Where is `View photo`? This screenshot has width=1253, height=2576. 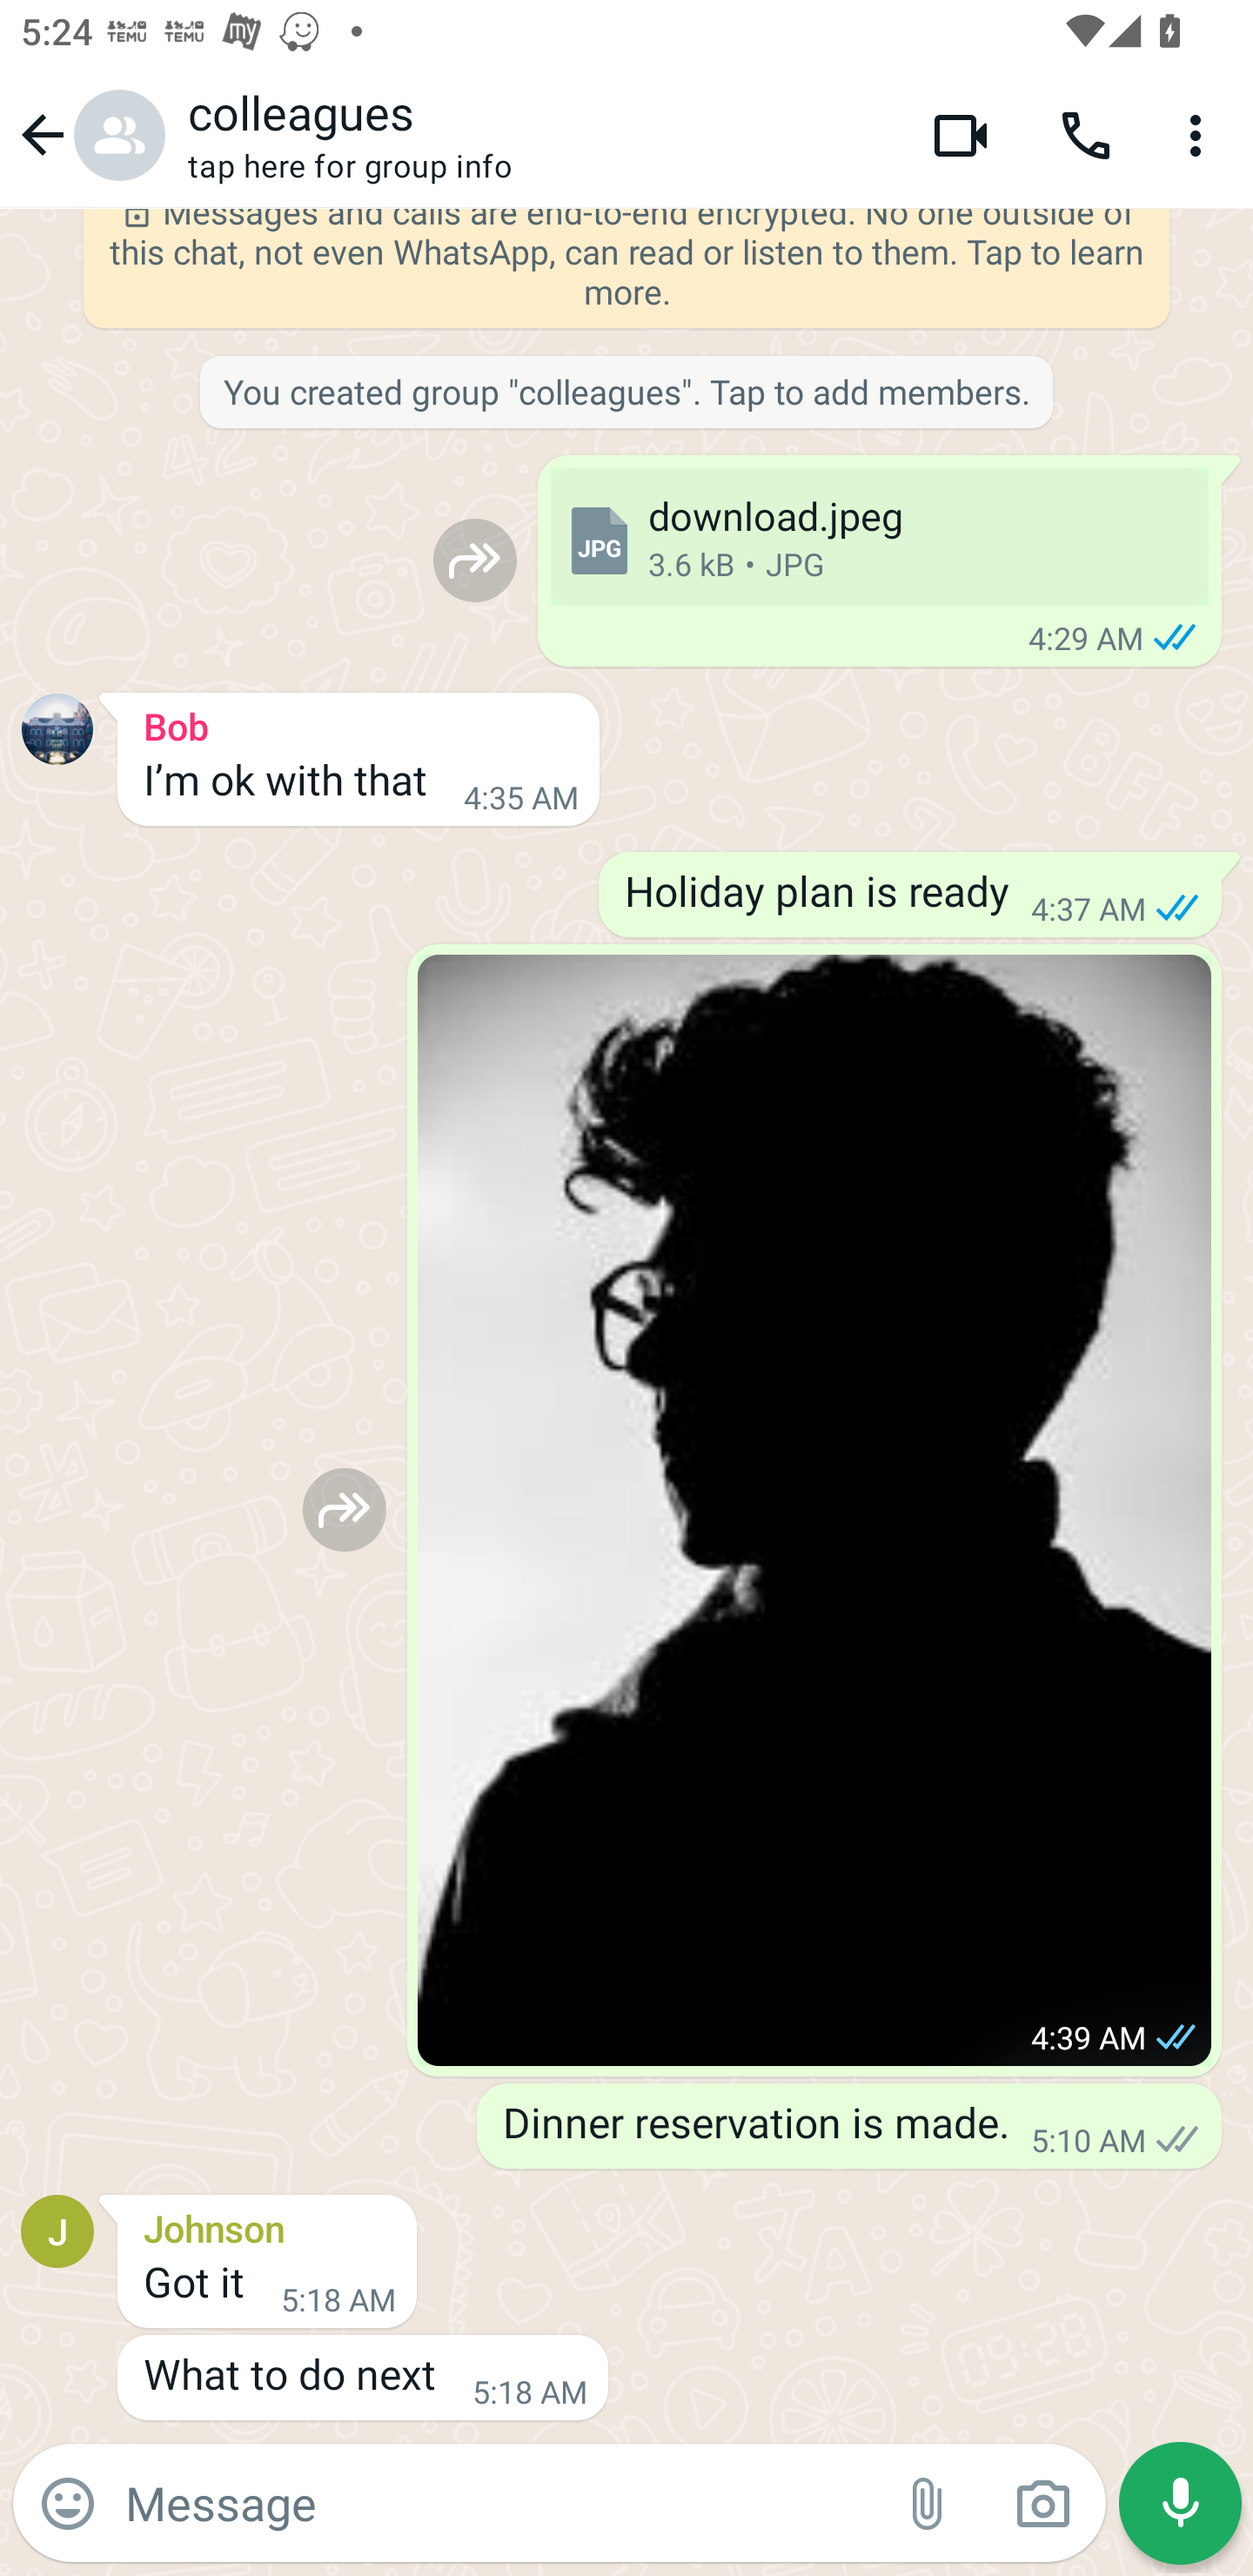 View photo is located at coordinates (814, 1511).